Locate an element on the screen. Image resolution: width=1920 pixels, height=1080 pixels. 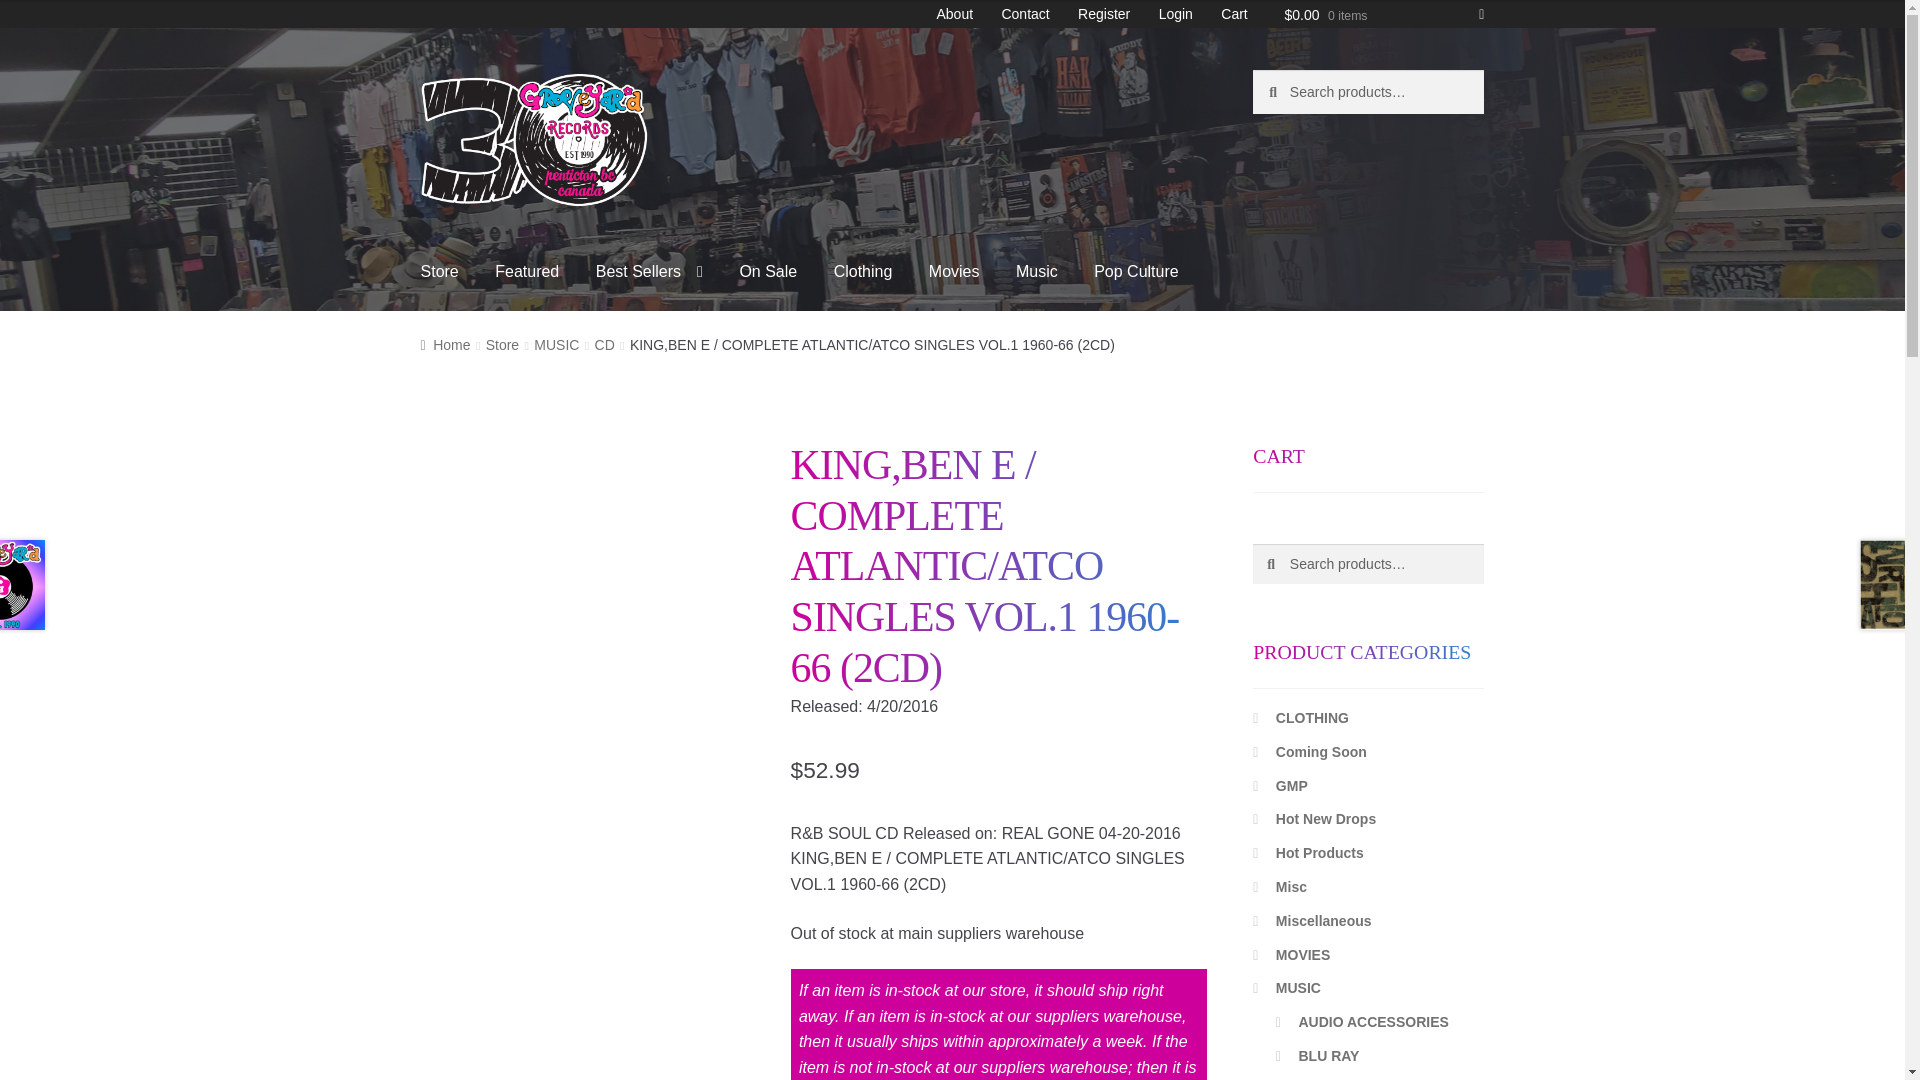
Movies is located at coordinates (954, 272).